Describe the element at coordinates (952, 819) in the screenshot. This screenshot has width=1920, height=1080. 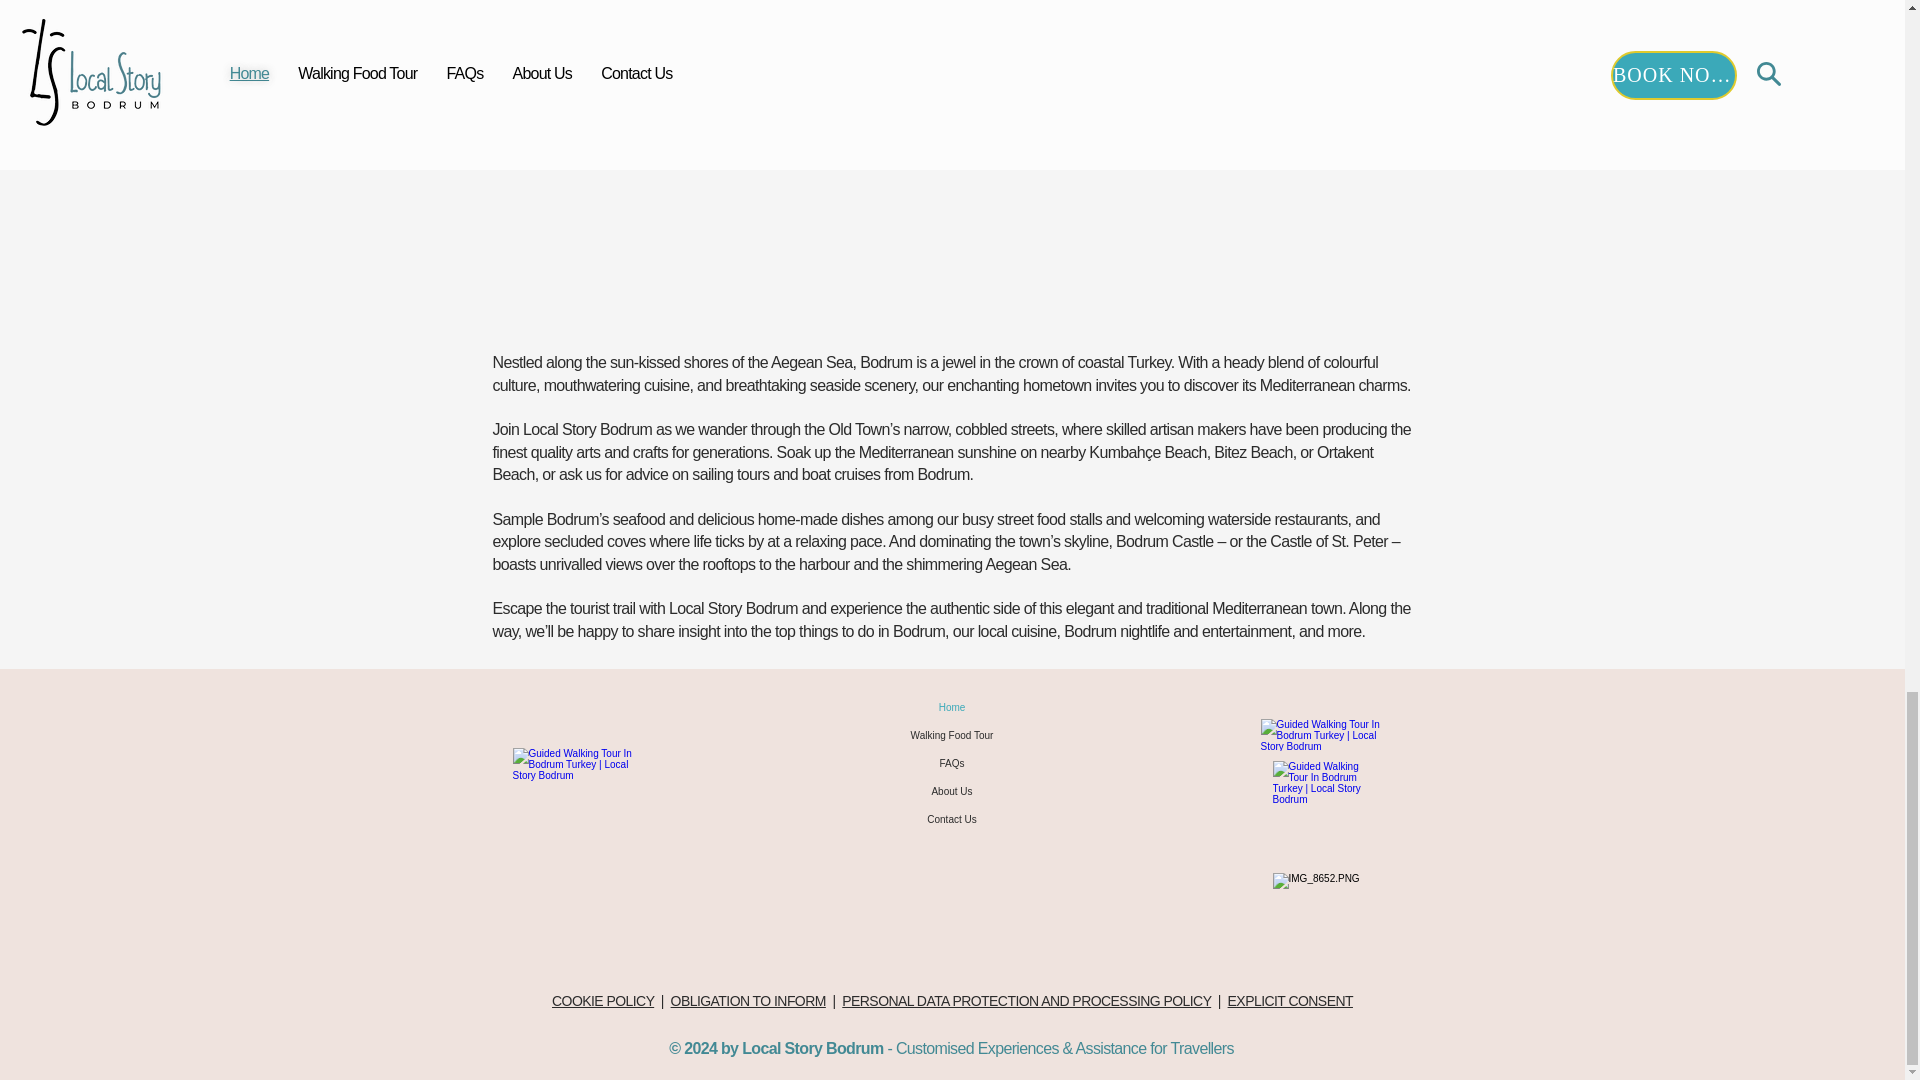
I see `Contact Us` at that location.